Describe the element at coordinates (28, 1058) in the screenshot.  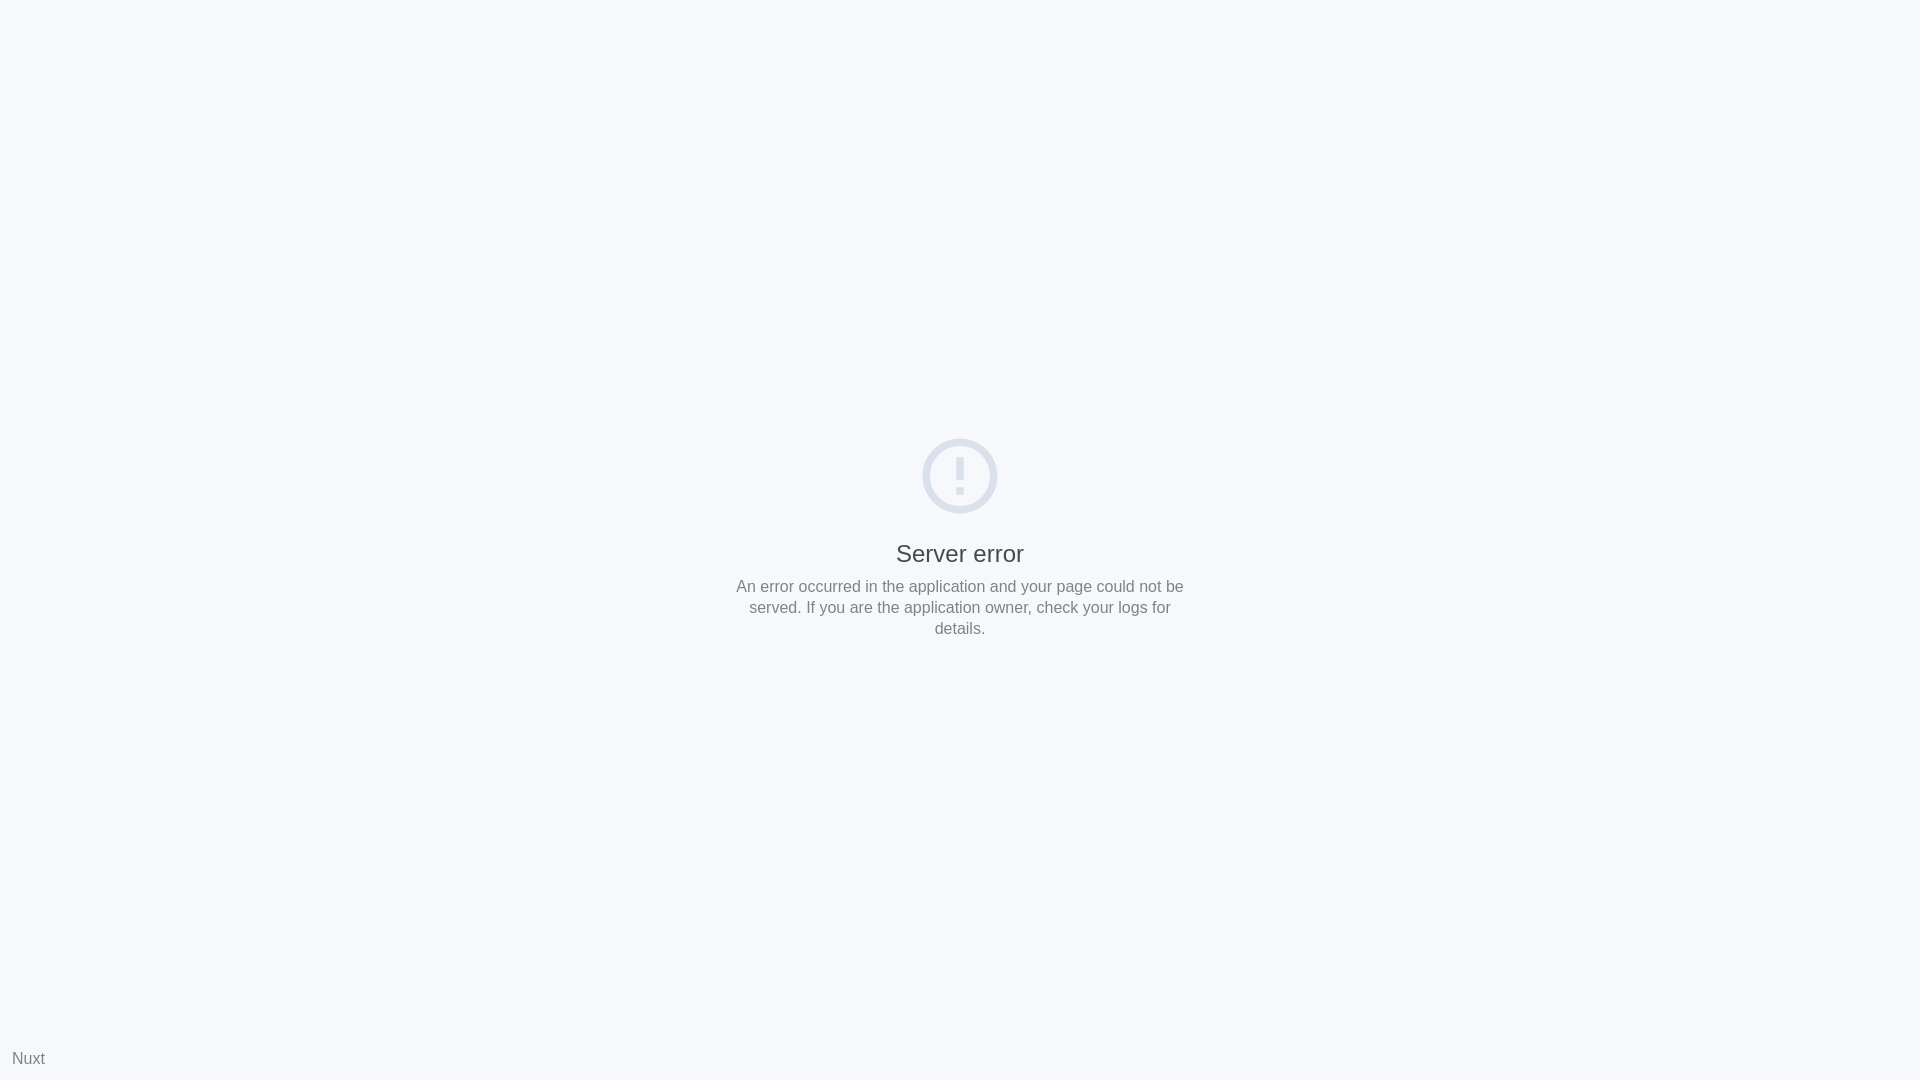
I see `Nuxt` at that location.